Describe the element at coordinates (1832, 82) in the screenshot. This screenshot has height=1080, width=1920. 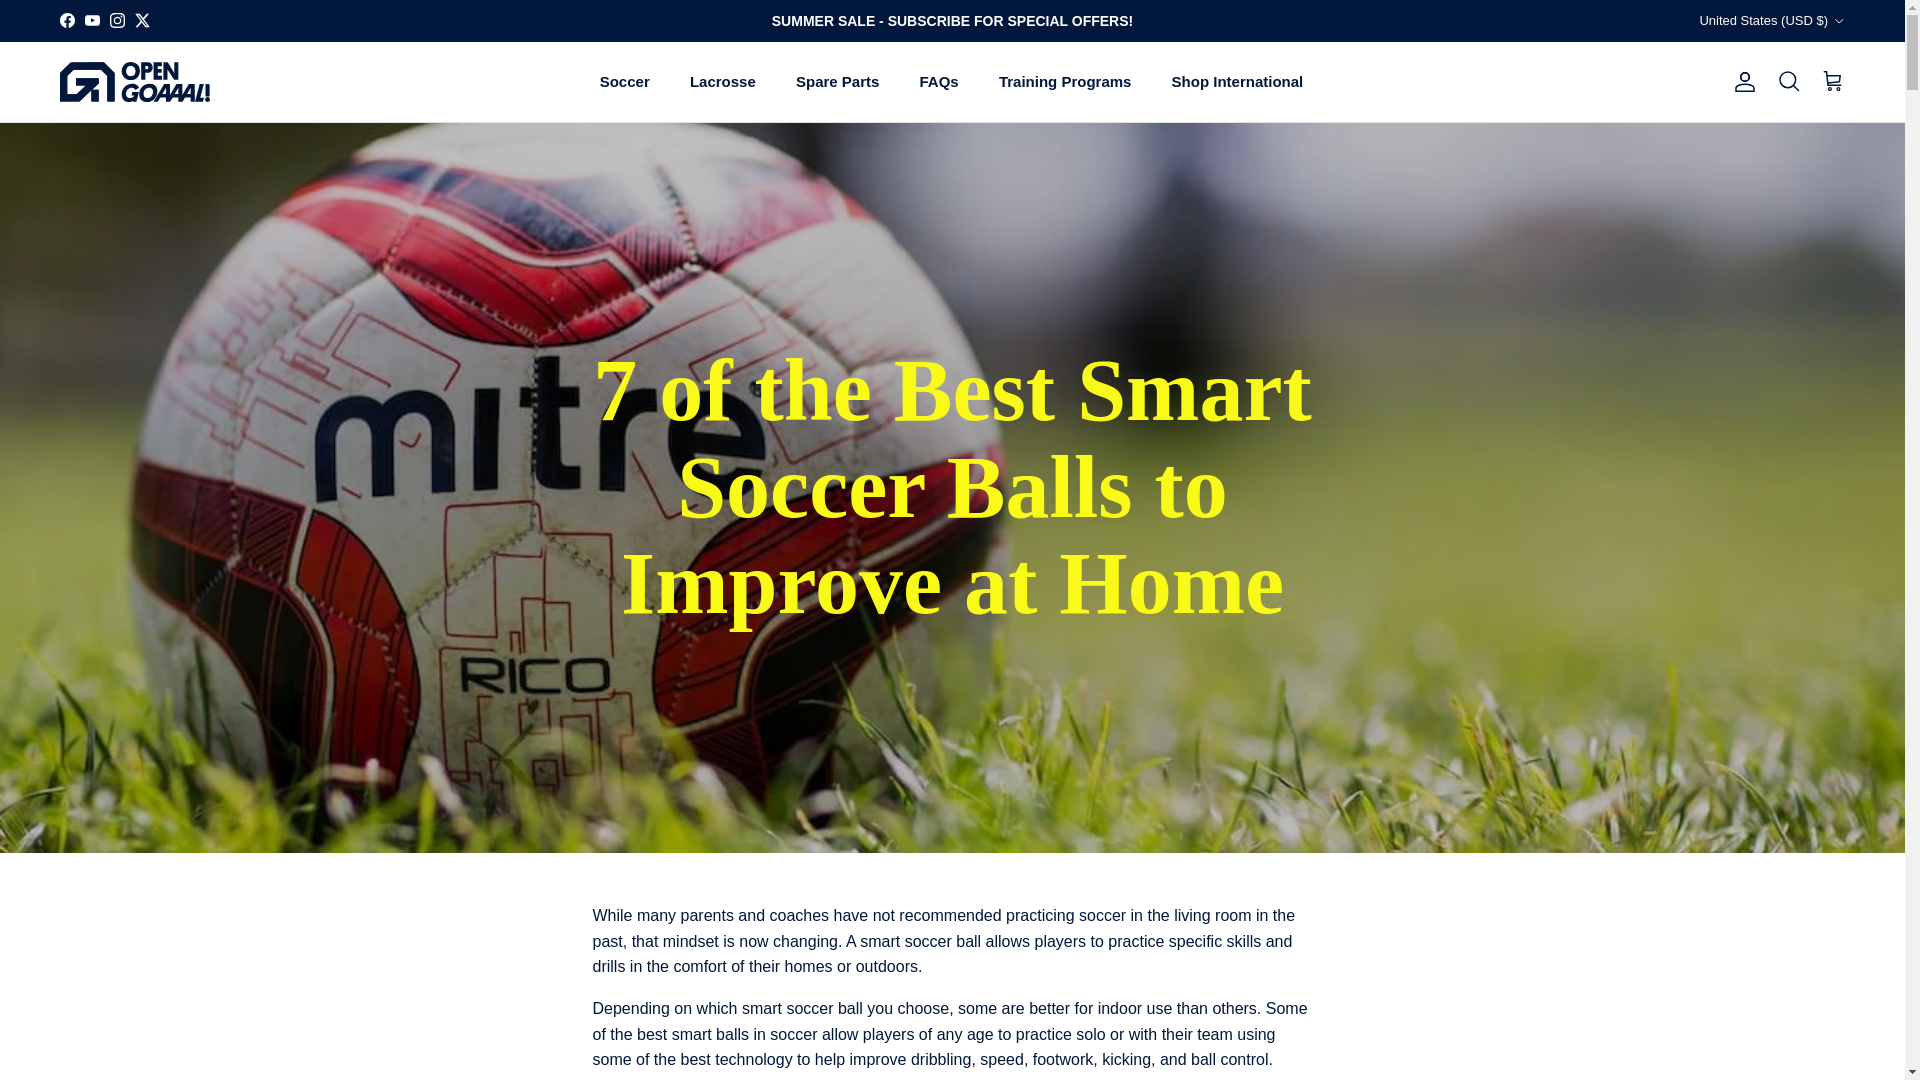
I see `Cart` at that location.